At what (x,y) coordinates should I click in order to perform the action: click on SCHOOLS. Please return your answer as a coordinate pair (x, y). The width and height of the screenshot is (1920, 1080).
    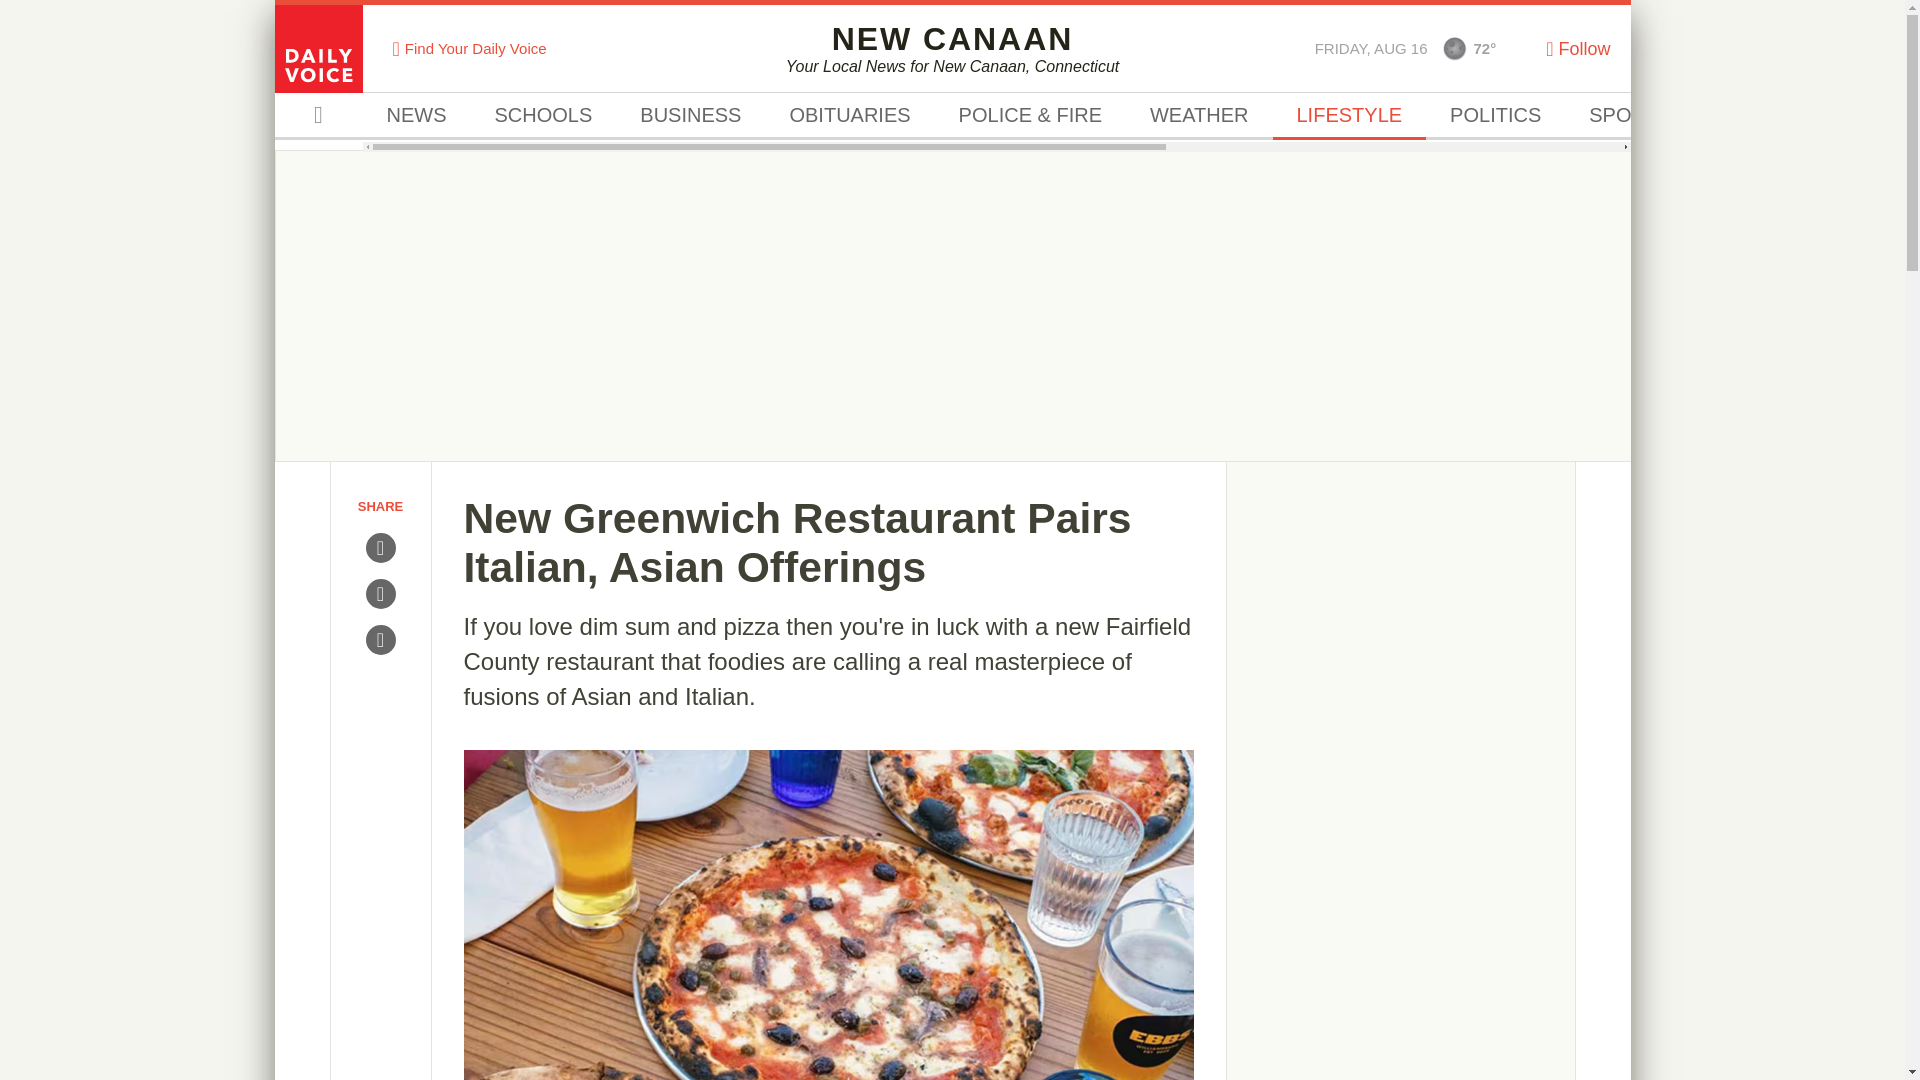
    Looking at the image, I should click on (1348, 116).